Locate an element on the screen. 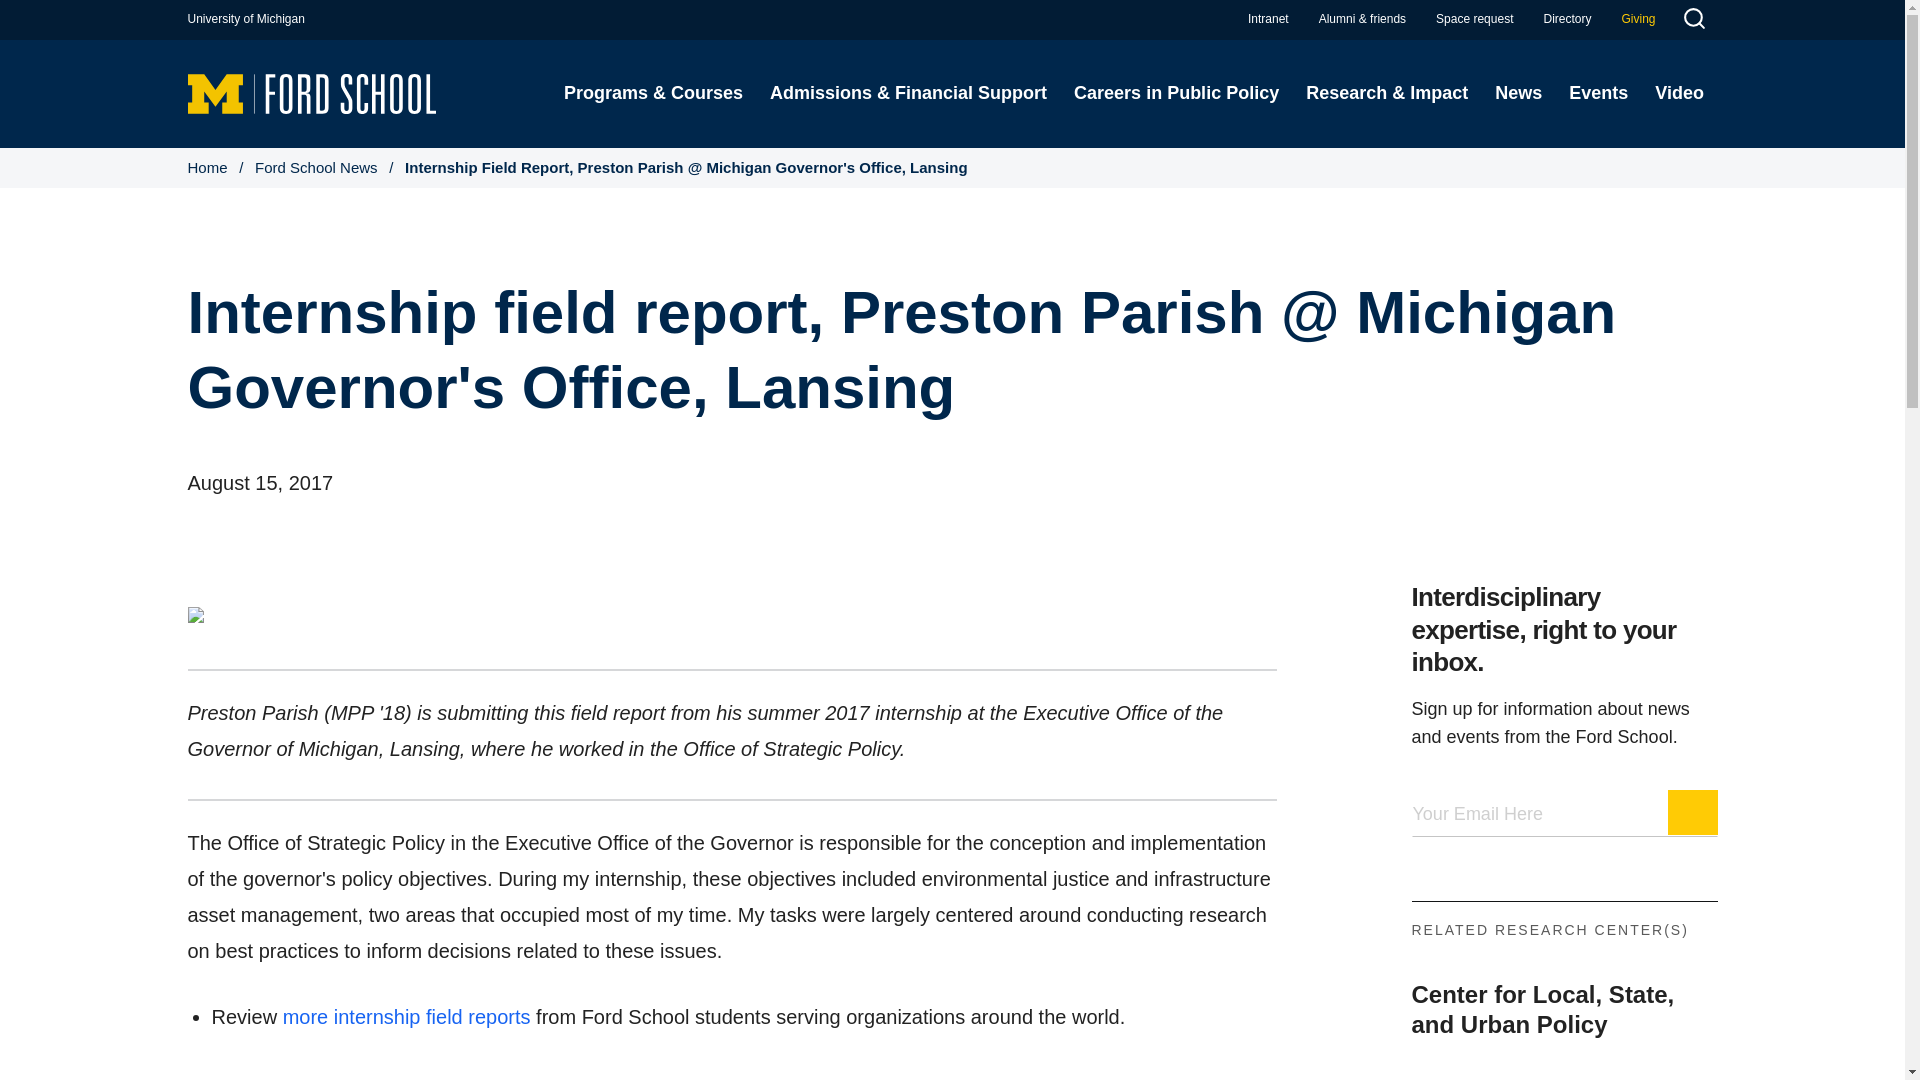 The height and width of the screenshot is (1080, 1920). Home is located at coordinates (312, 92).